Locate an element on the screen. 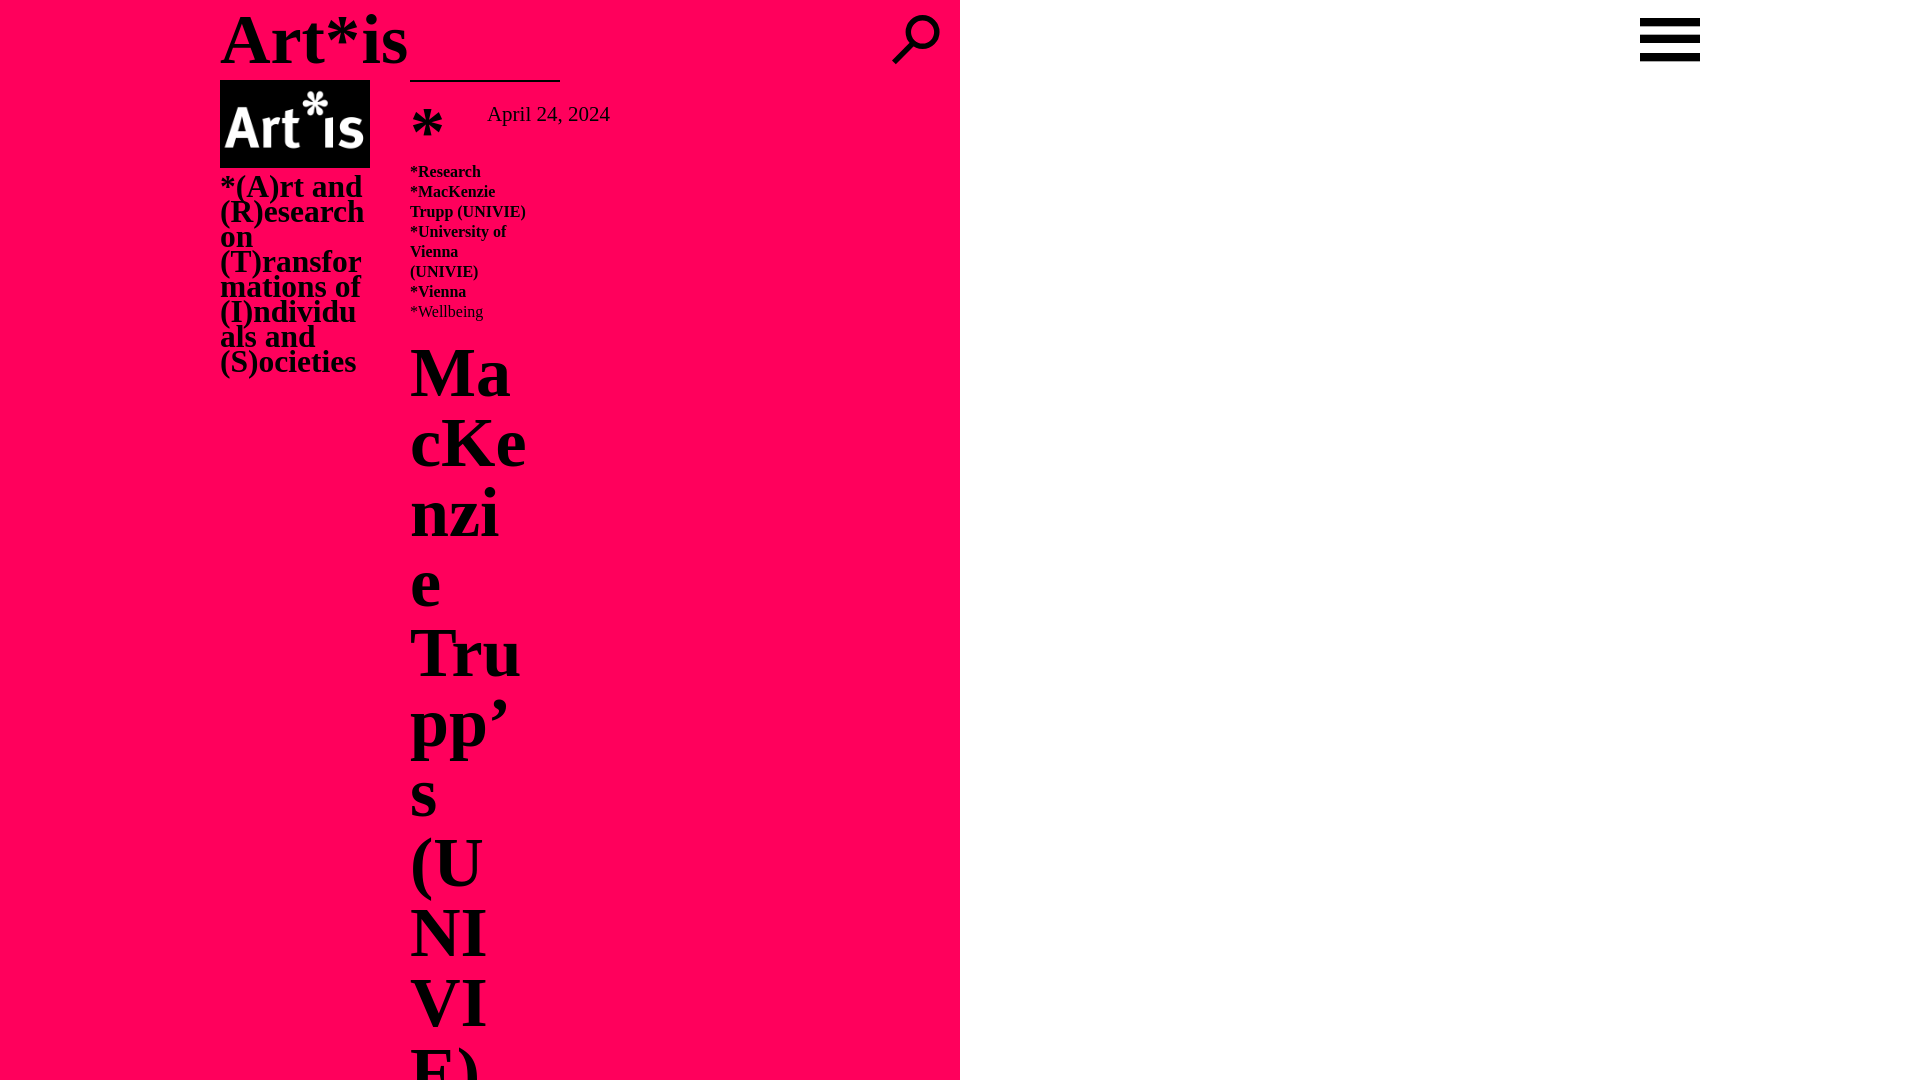 The height and width of the screenshot is (1080, 1920). Presentation is located at coordinates (206, 238).